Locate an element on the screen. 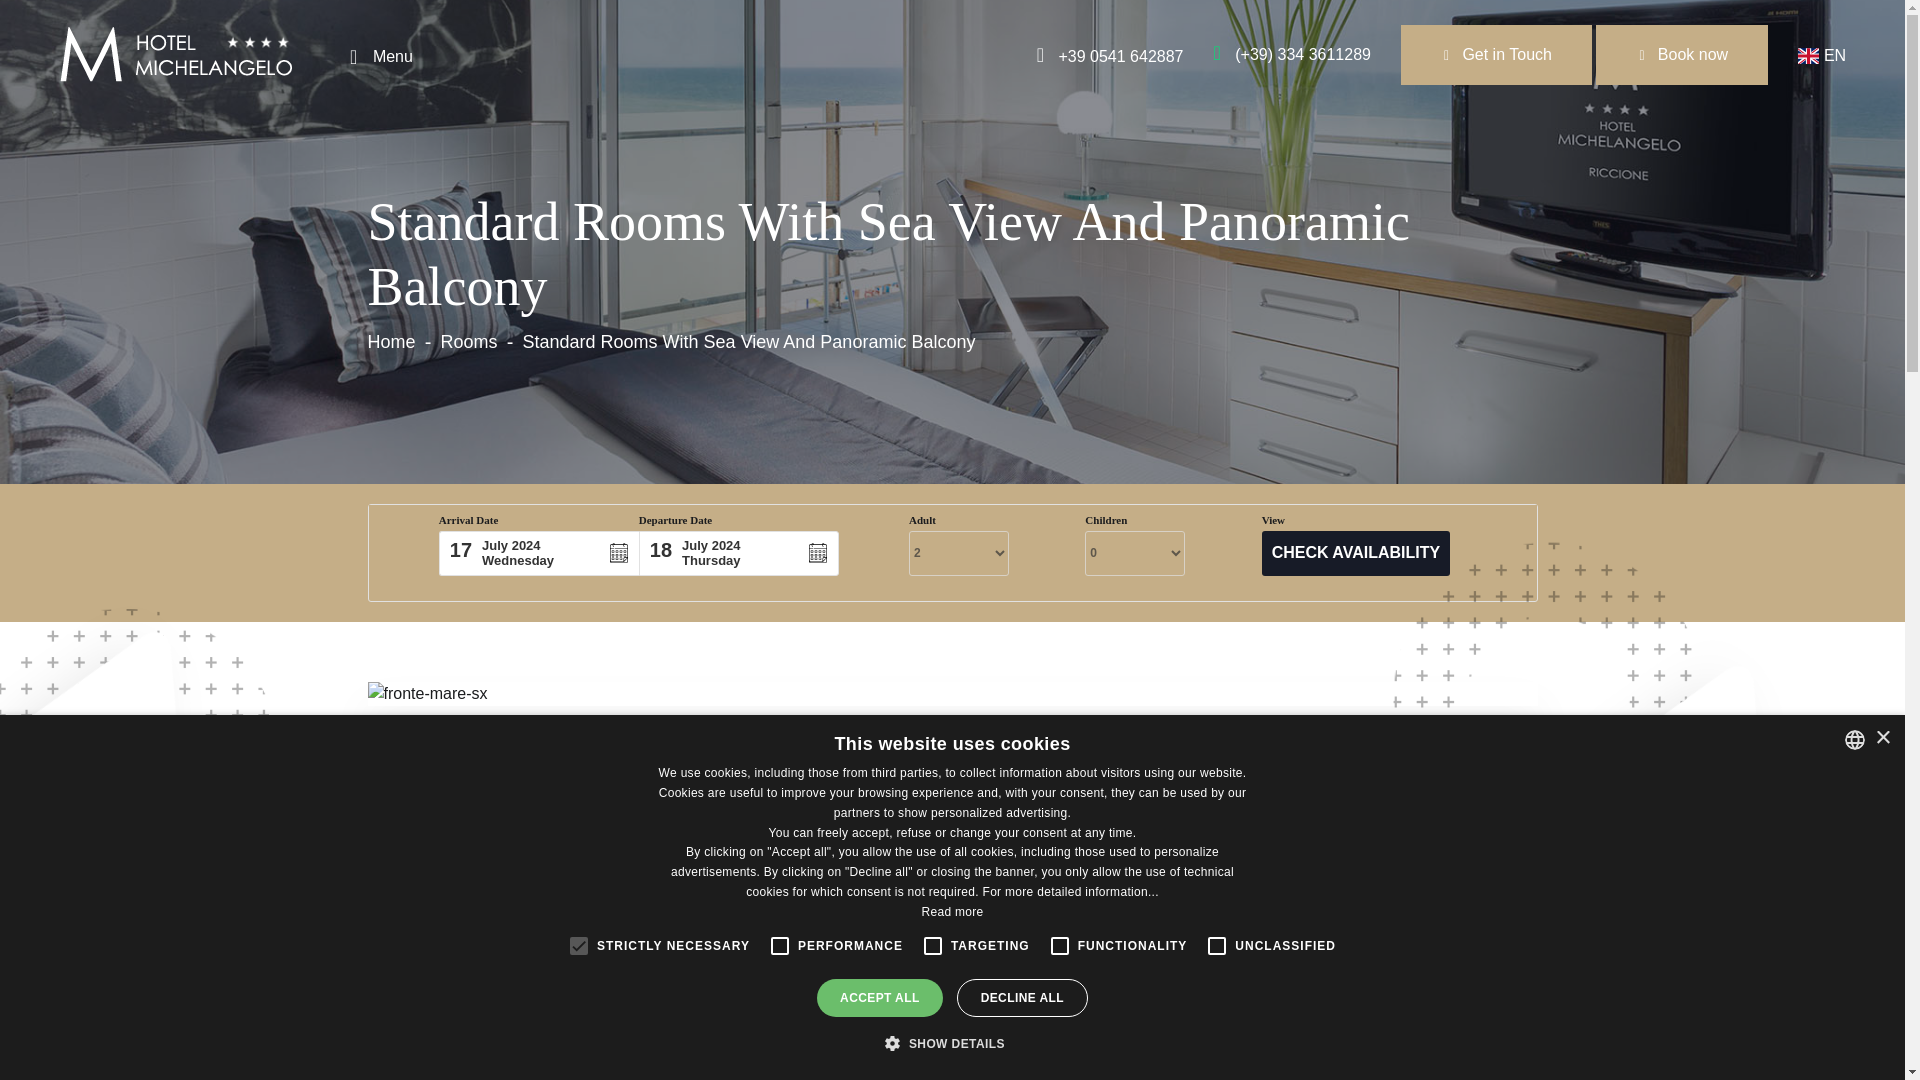  Hotel Michelangelo is located at coordinates (174, 54).